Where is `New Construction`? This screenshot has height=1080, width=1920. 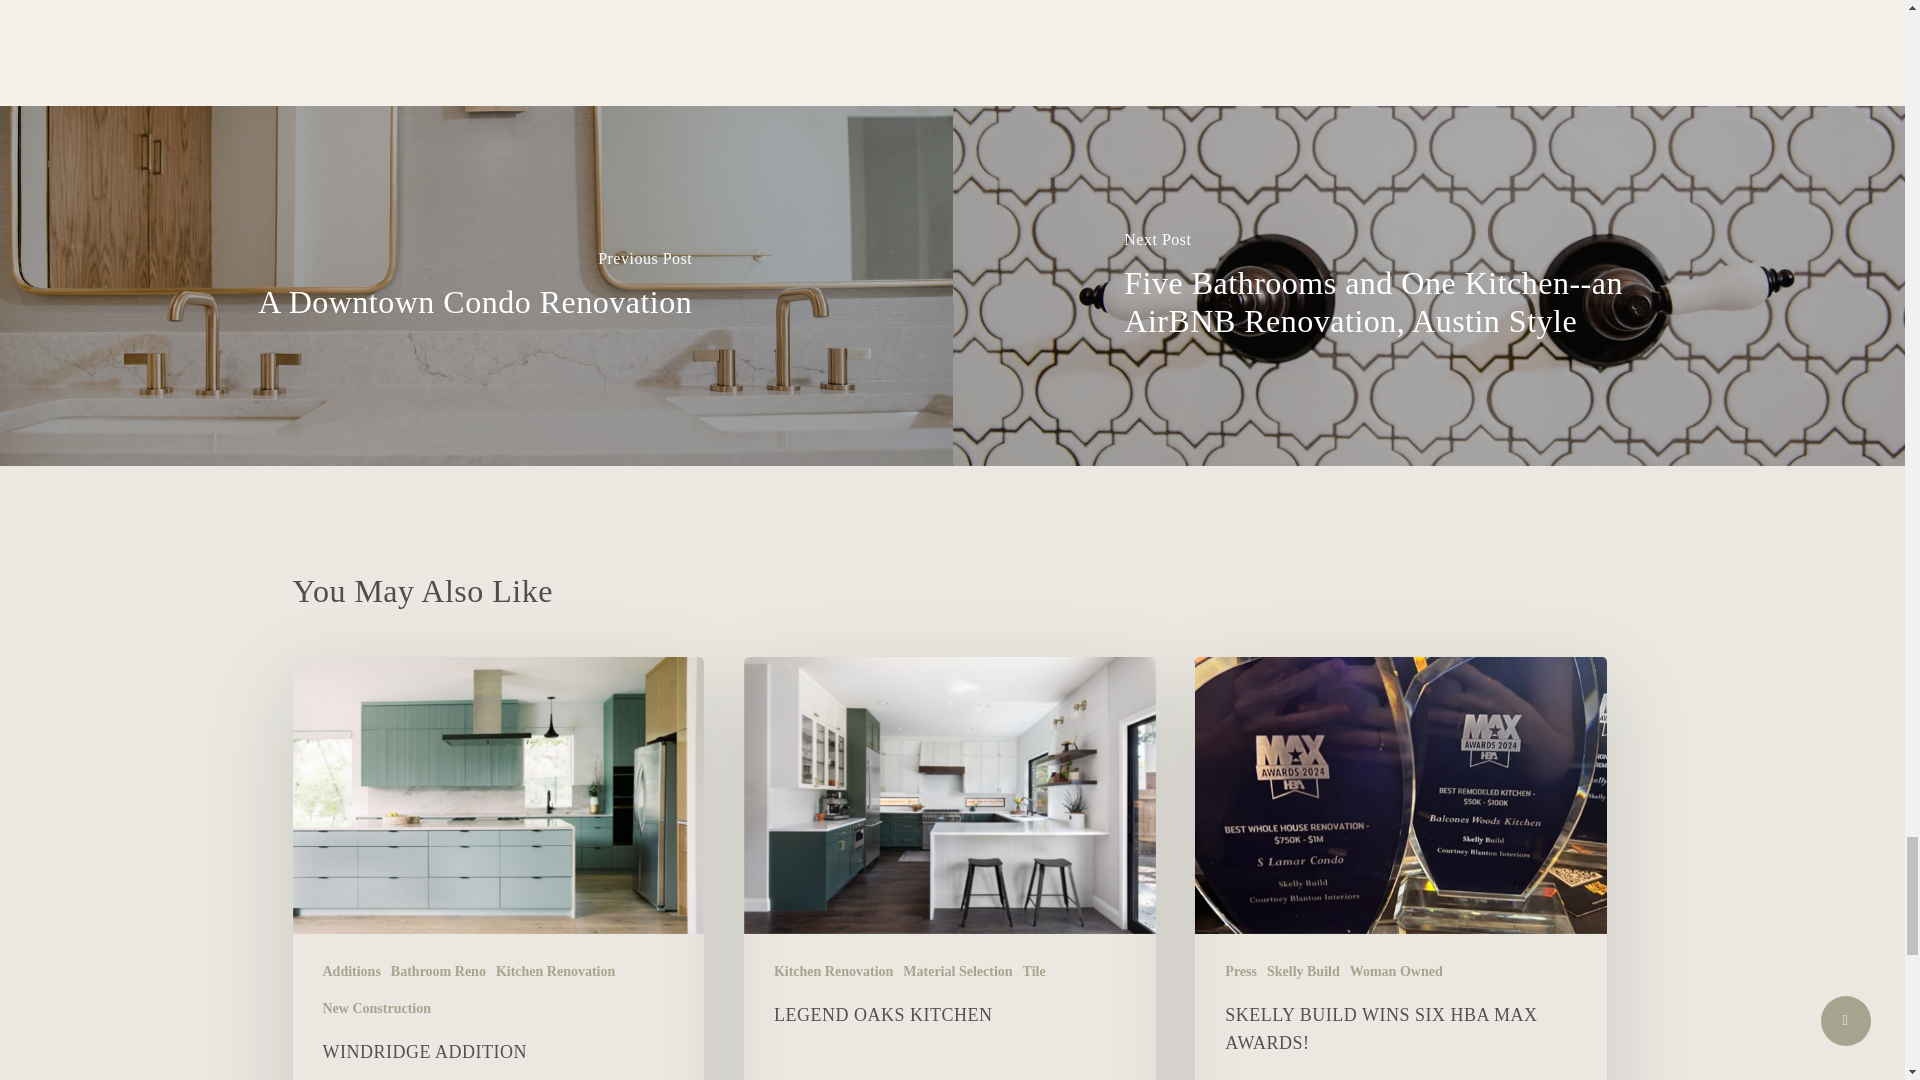
New Construction is located at coordinates (376, 1008).